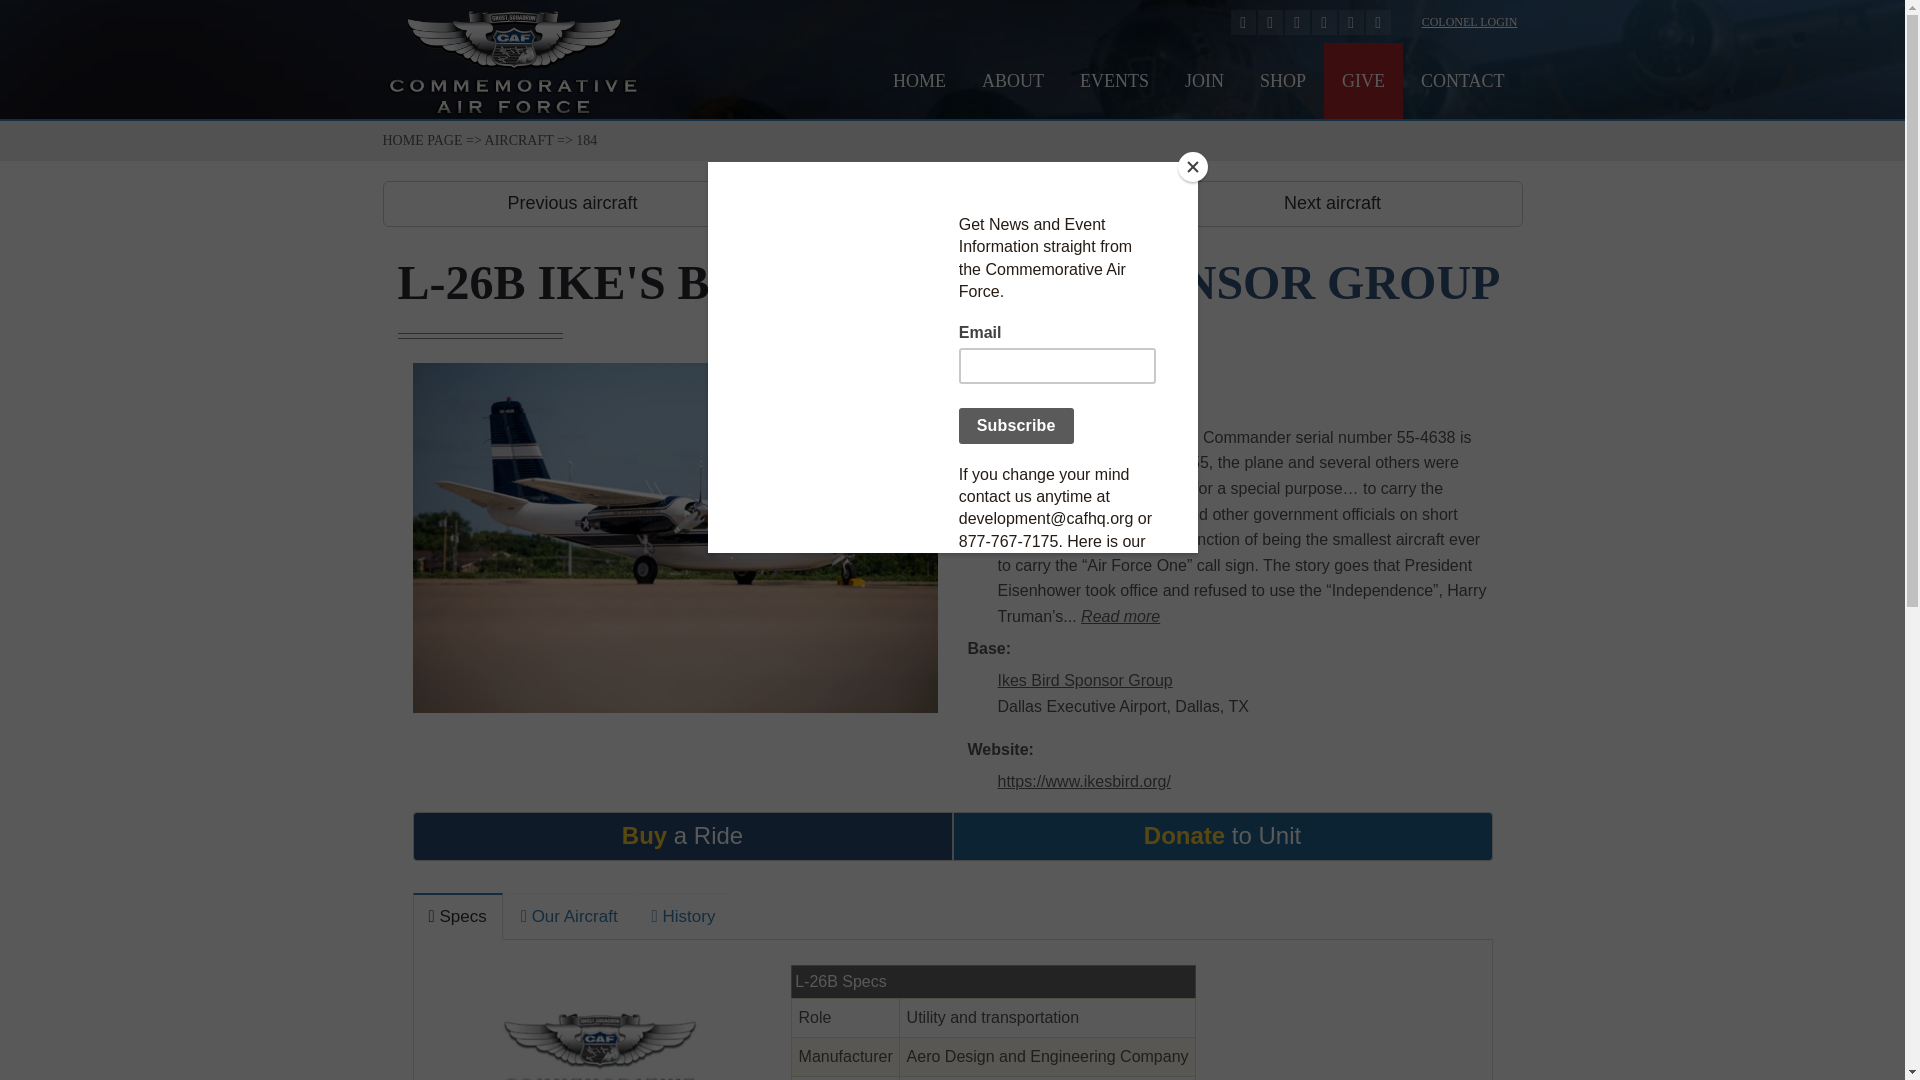 This screenshot has width=1920, height=1080. Describe the element at coordinates (1012, 80) in the screenshot. I see `ABOUT` at that location.